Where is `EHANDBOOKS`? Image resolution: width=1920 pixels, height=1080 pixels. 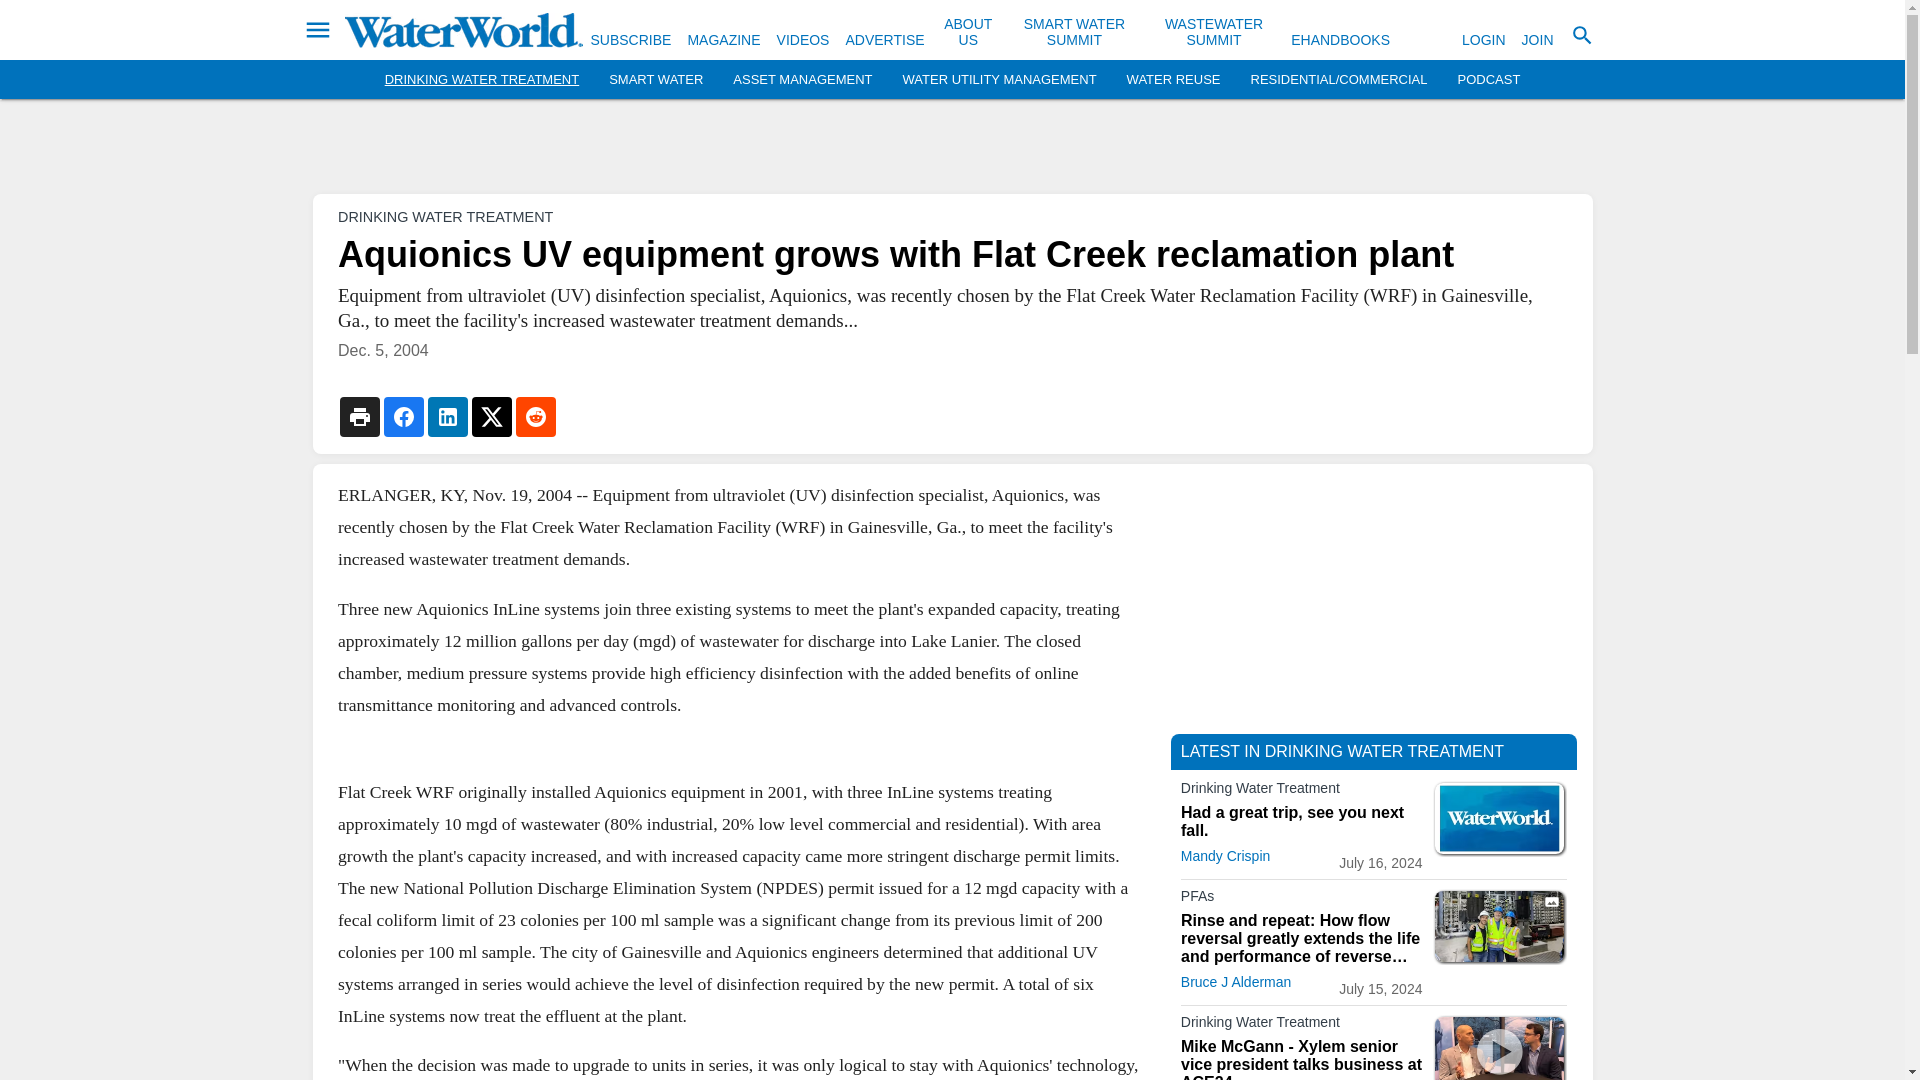
EHANDBOOKS is located at coordinates (1340, 40).